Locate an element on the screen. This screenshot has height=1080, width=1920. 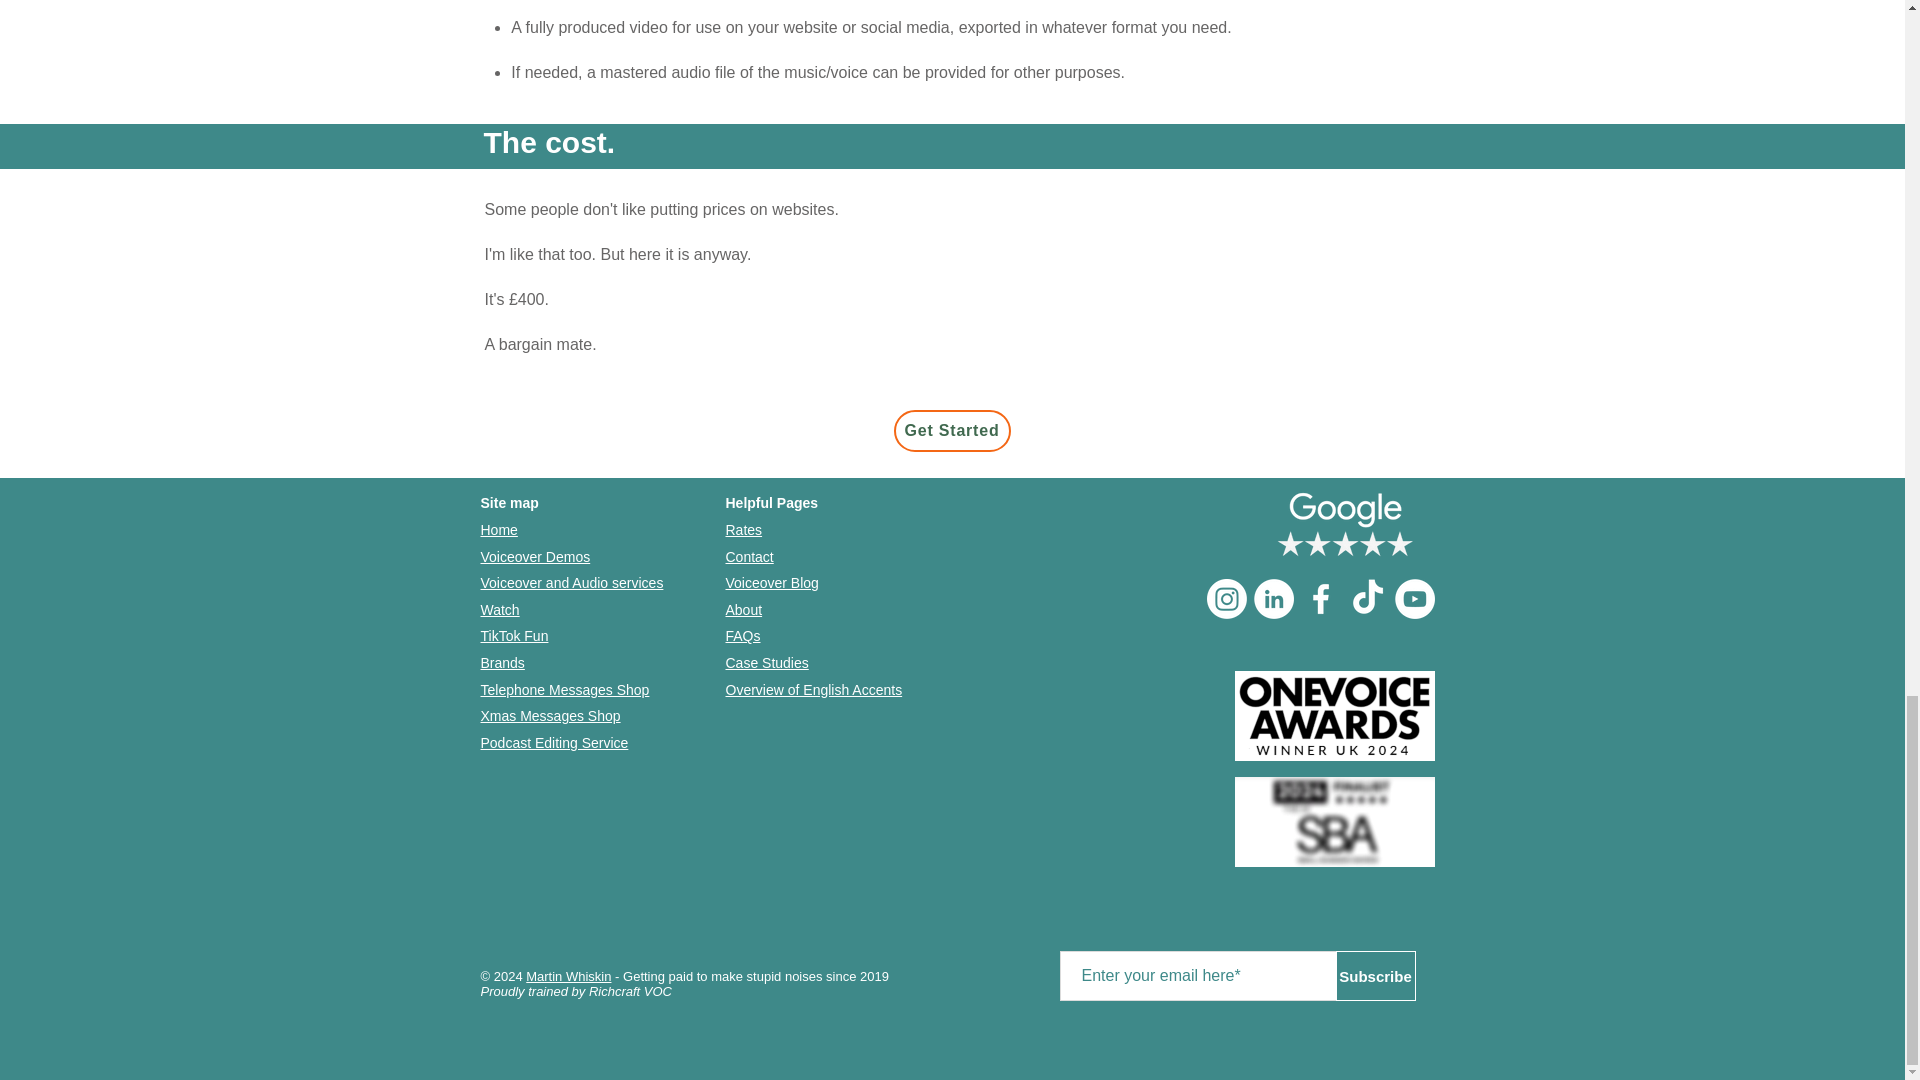
Martn WhiskinVoiceover Aertist is rated 5 stars on Google is located at coordinates (1344, 525).